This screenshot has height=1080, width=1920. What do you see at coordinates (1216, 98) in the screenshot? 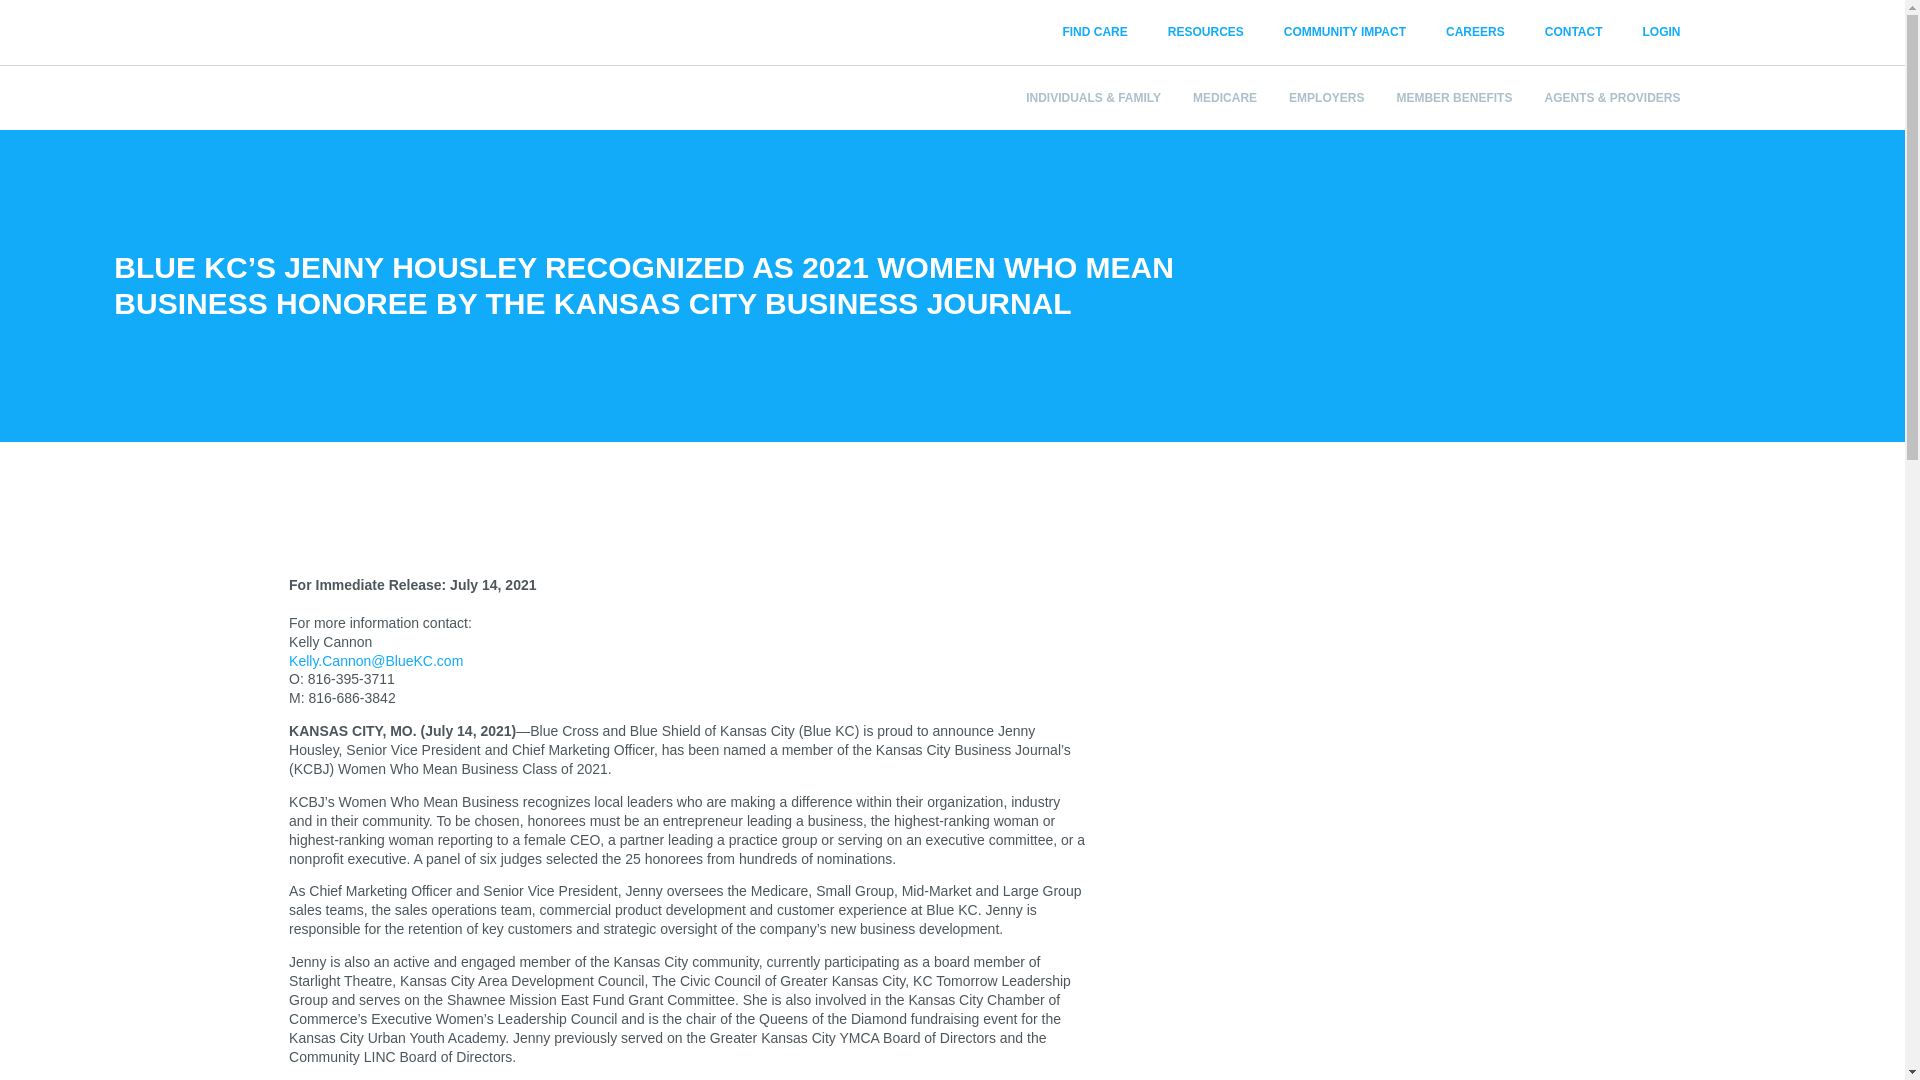
I see `MEDICARE` at bounding box center [1216, 98].